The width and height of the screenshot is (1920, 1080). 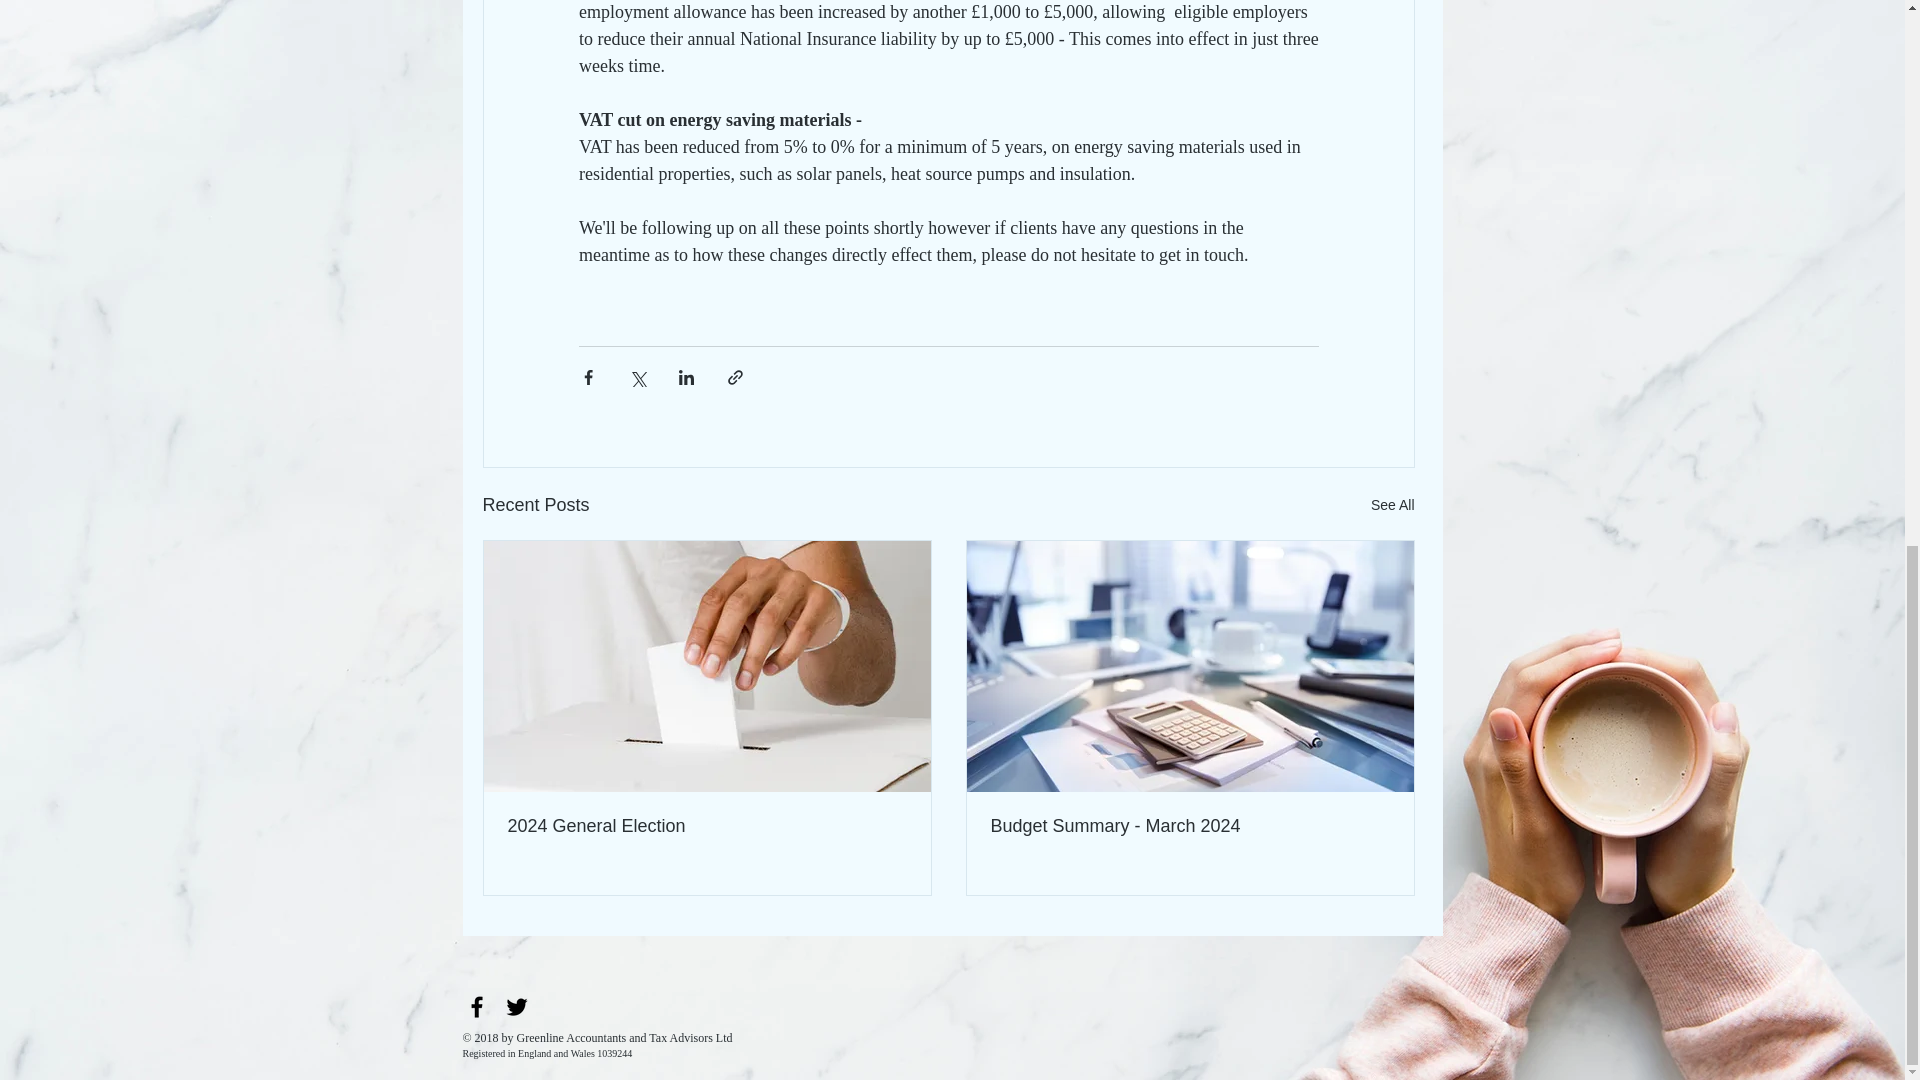 I want to click on 2024 General Election, so click(x=707, y=826).